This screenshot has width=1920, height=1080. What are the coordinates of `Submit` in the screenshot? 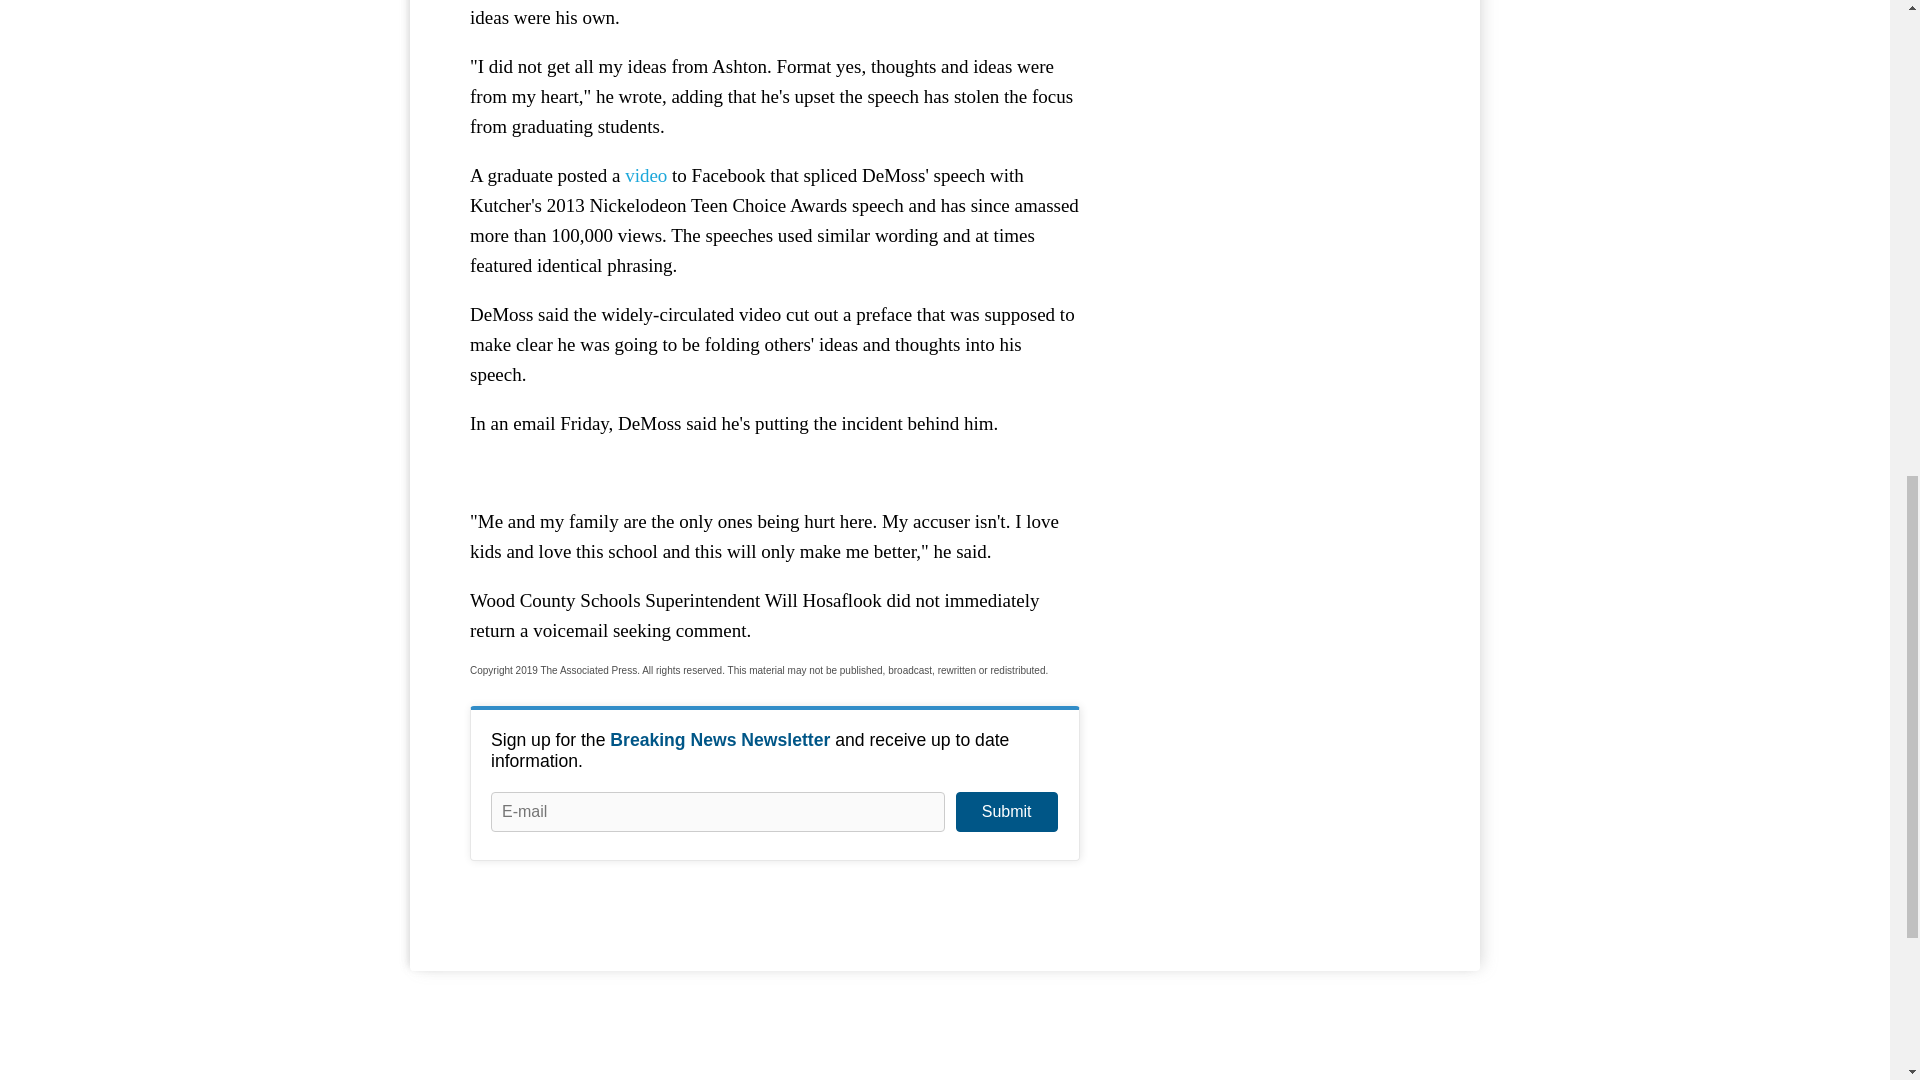 It's located at (1006, 811).